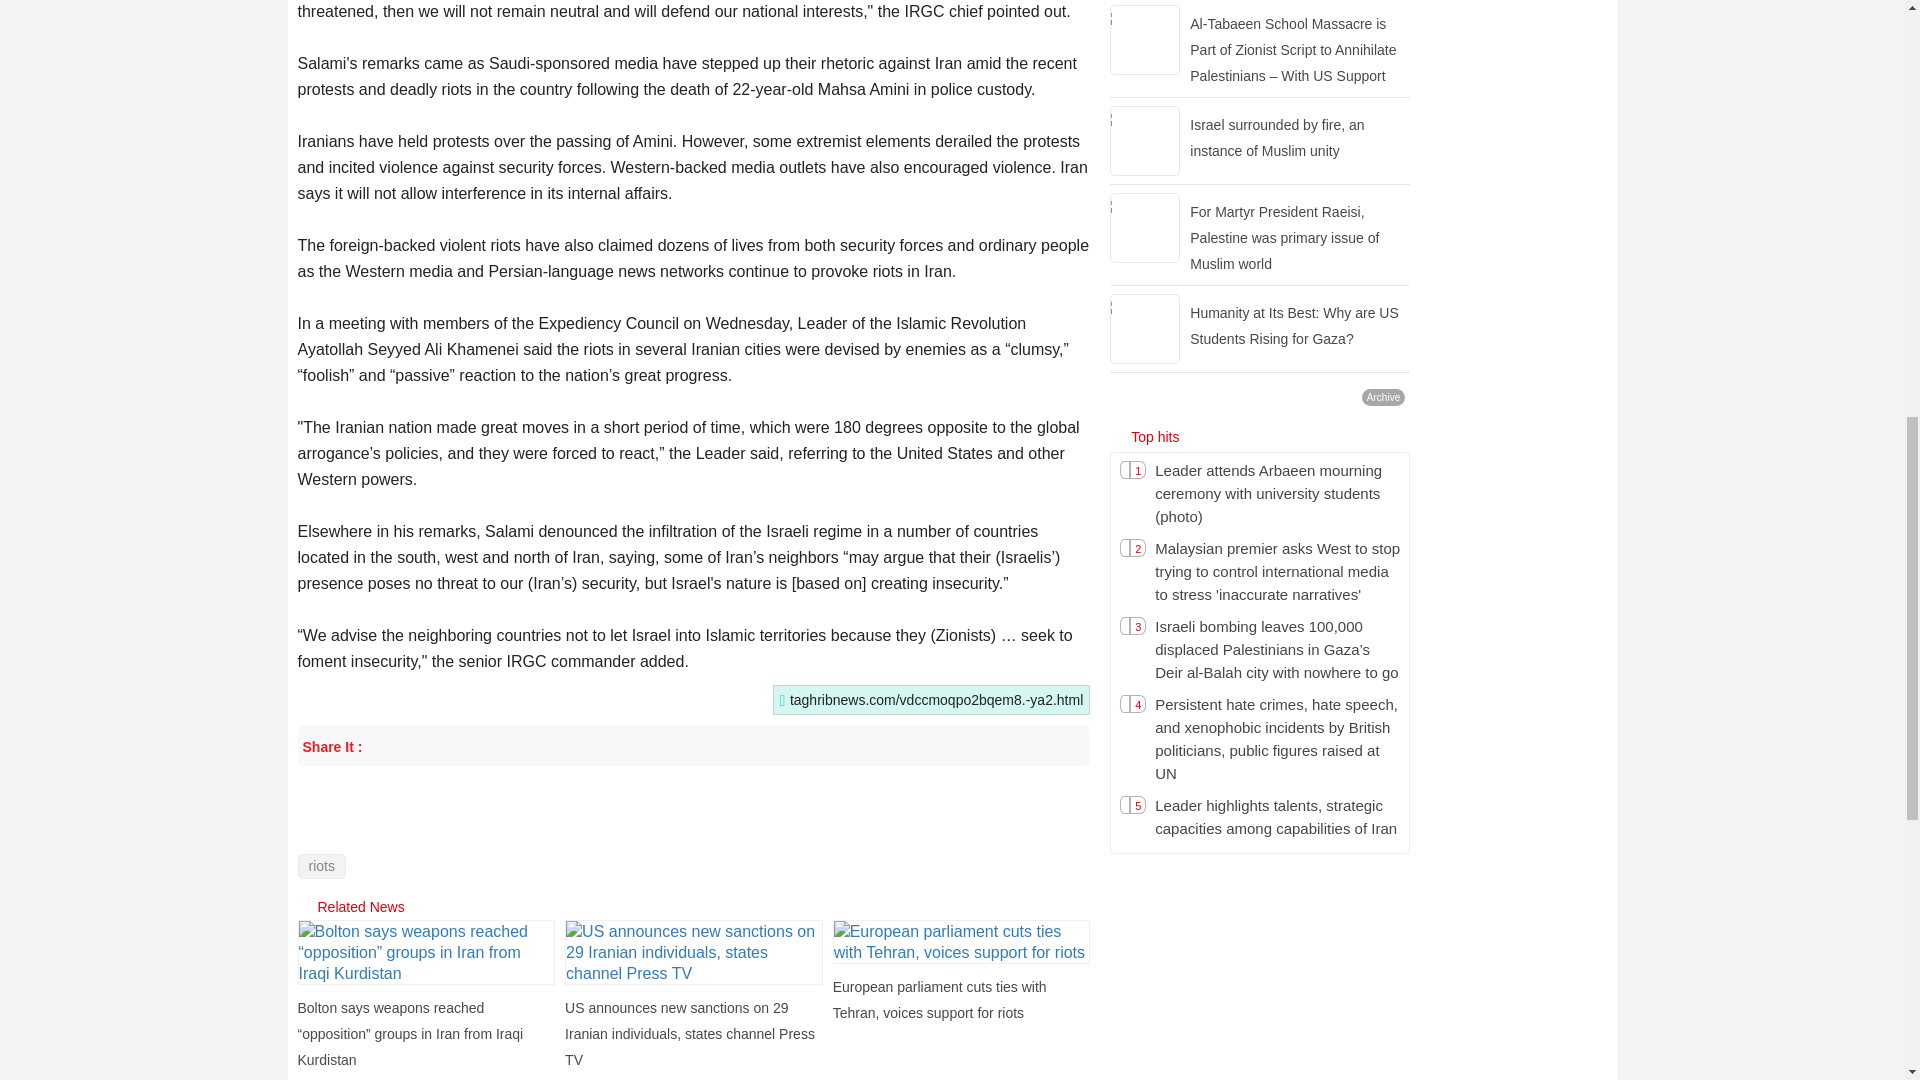 Image resolution: width=1920 pixels, height=1080 pixels. I want to click on Print Edition, so click(1068, 746).